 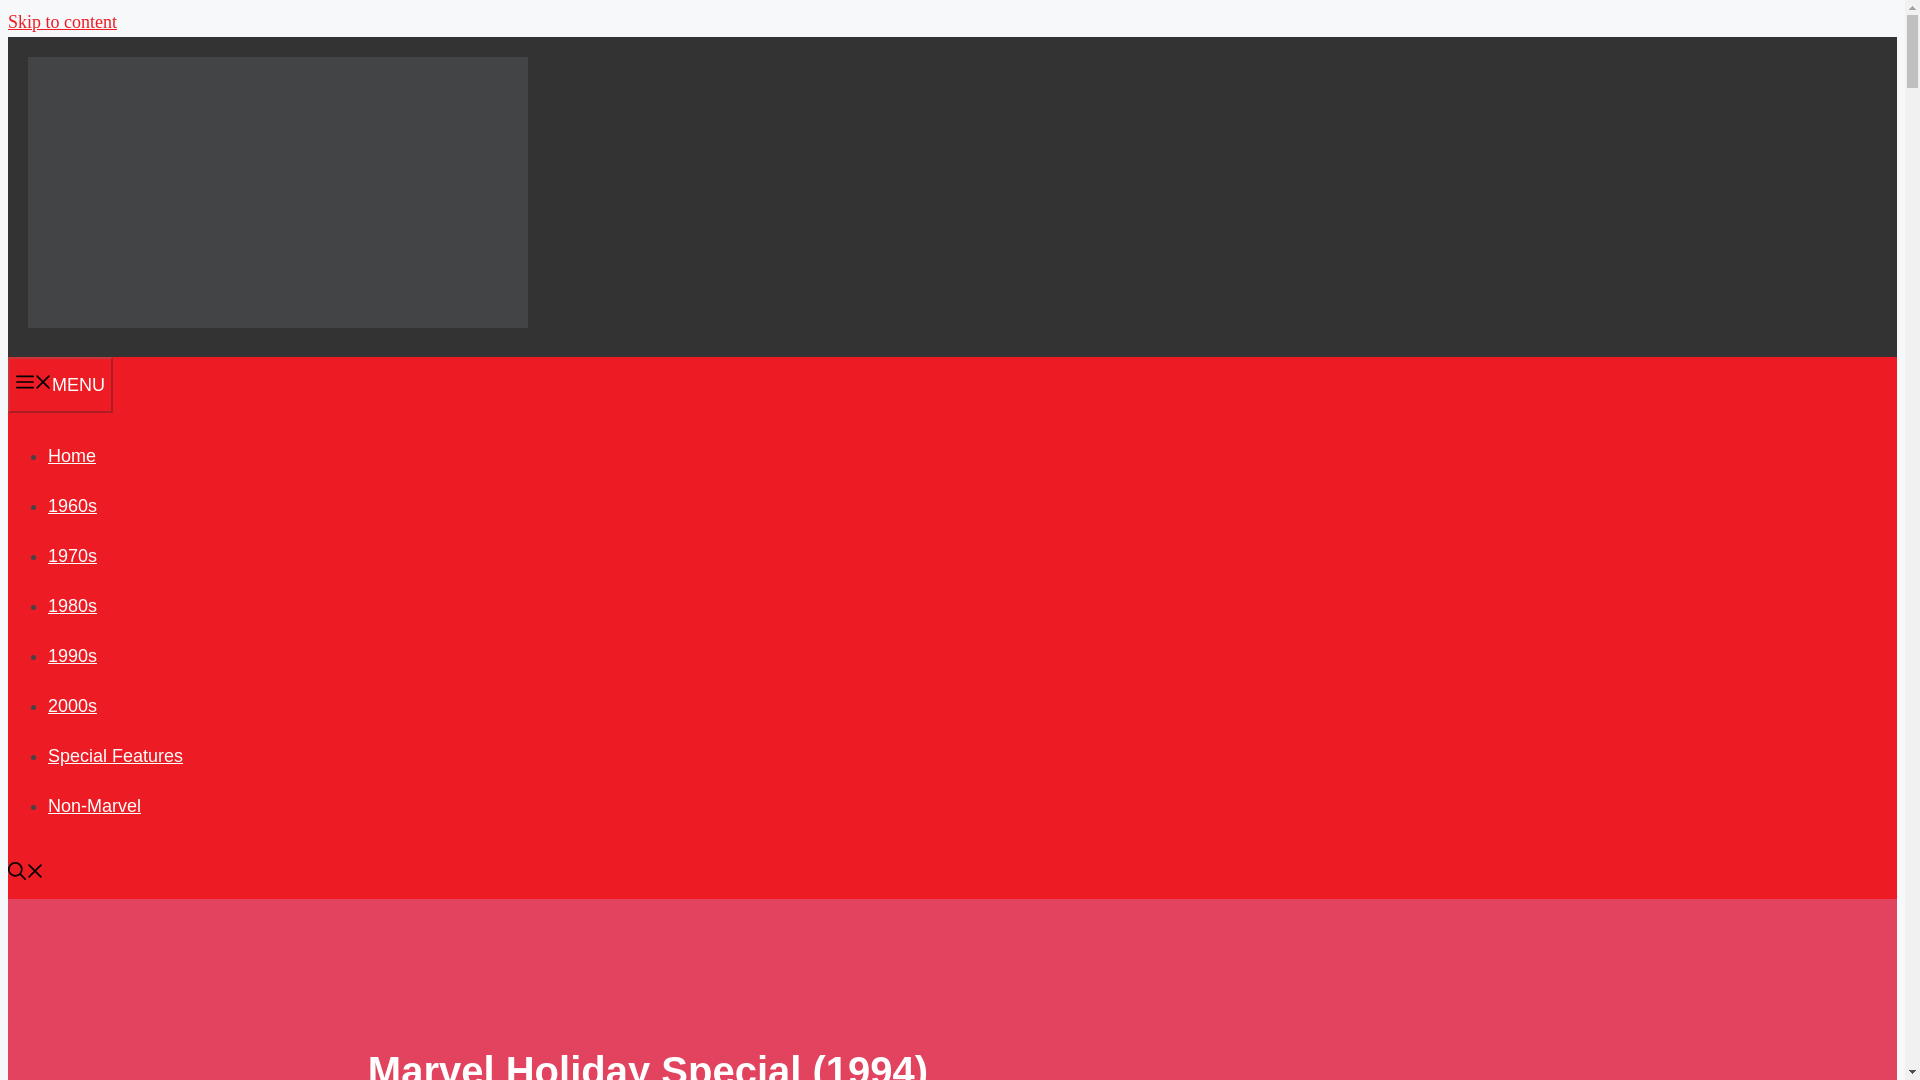 I want to click on 1960s, so click(x=72, y=506).